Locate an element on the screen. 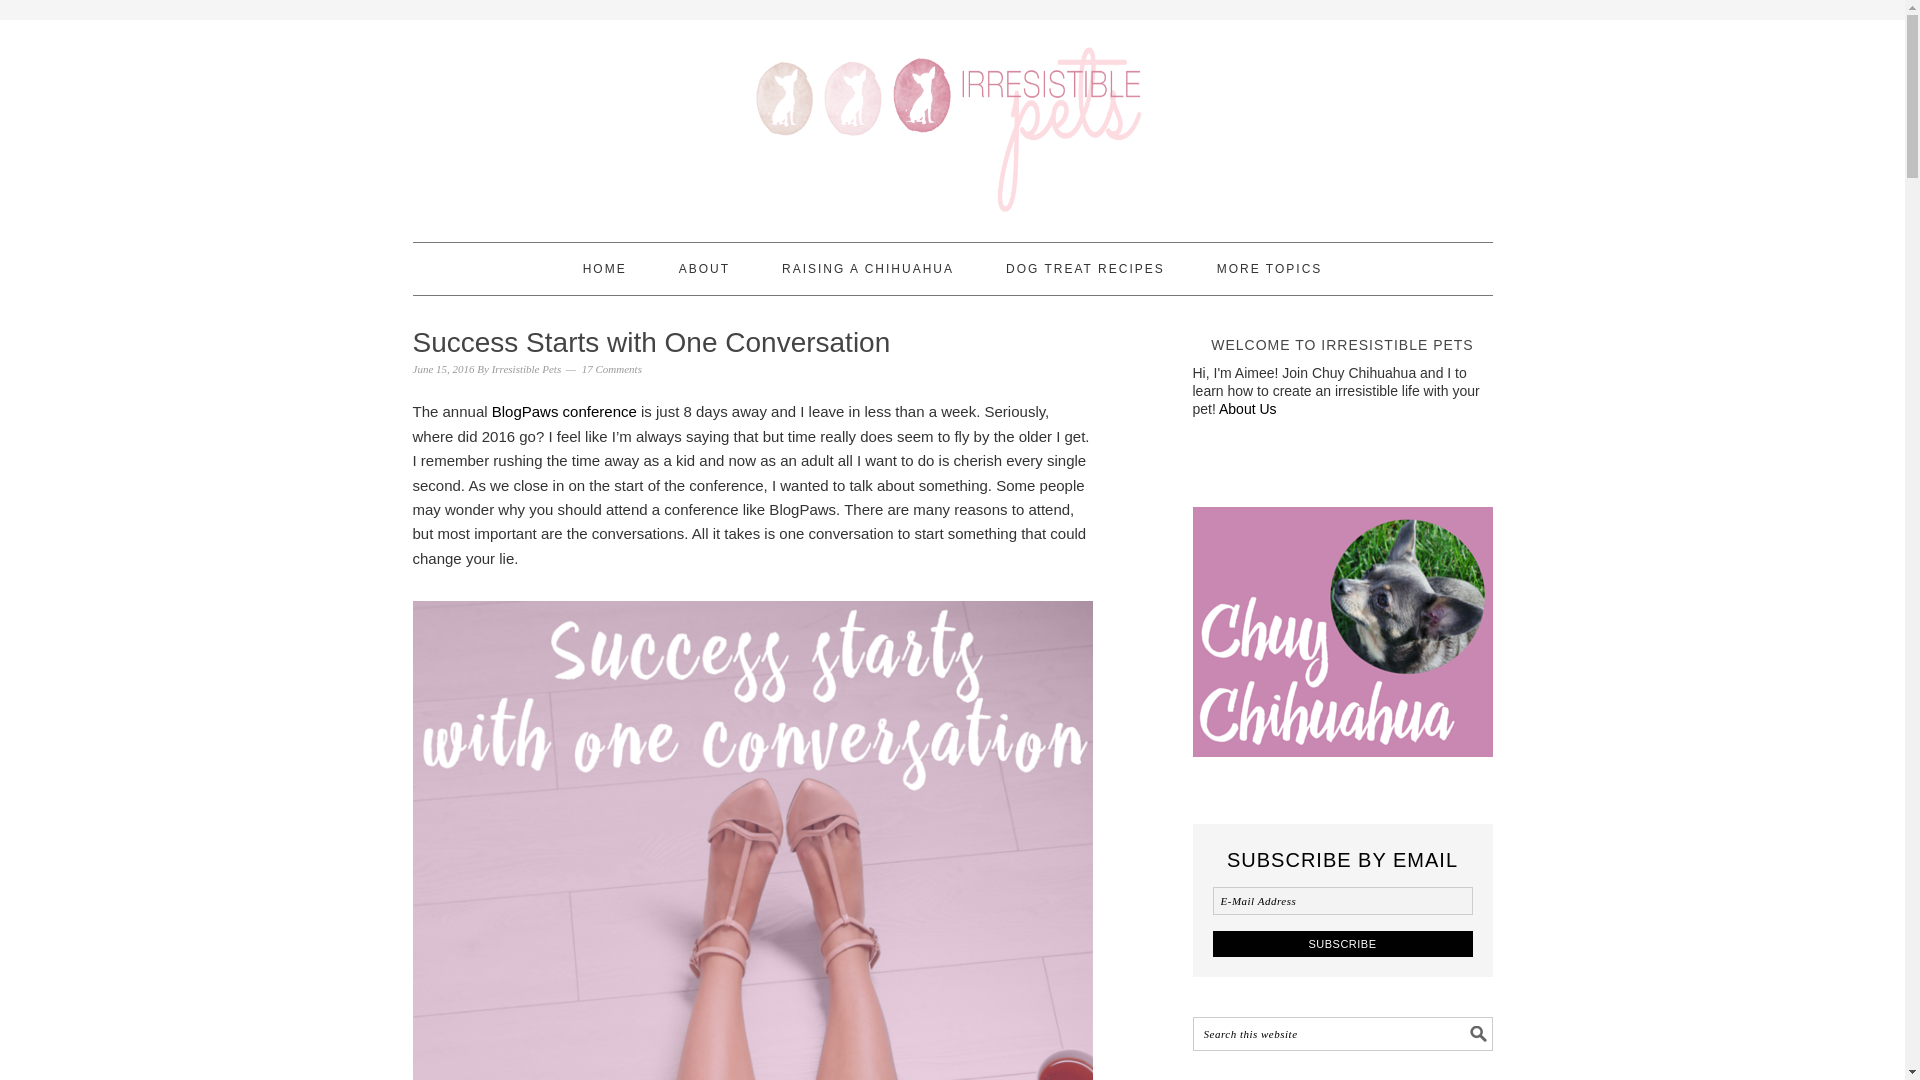 The width and height of the screenshot is (1920, 1080). 17 Comments is located at coordinates (611, 368).